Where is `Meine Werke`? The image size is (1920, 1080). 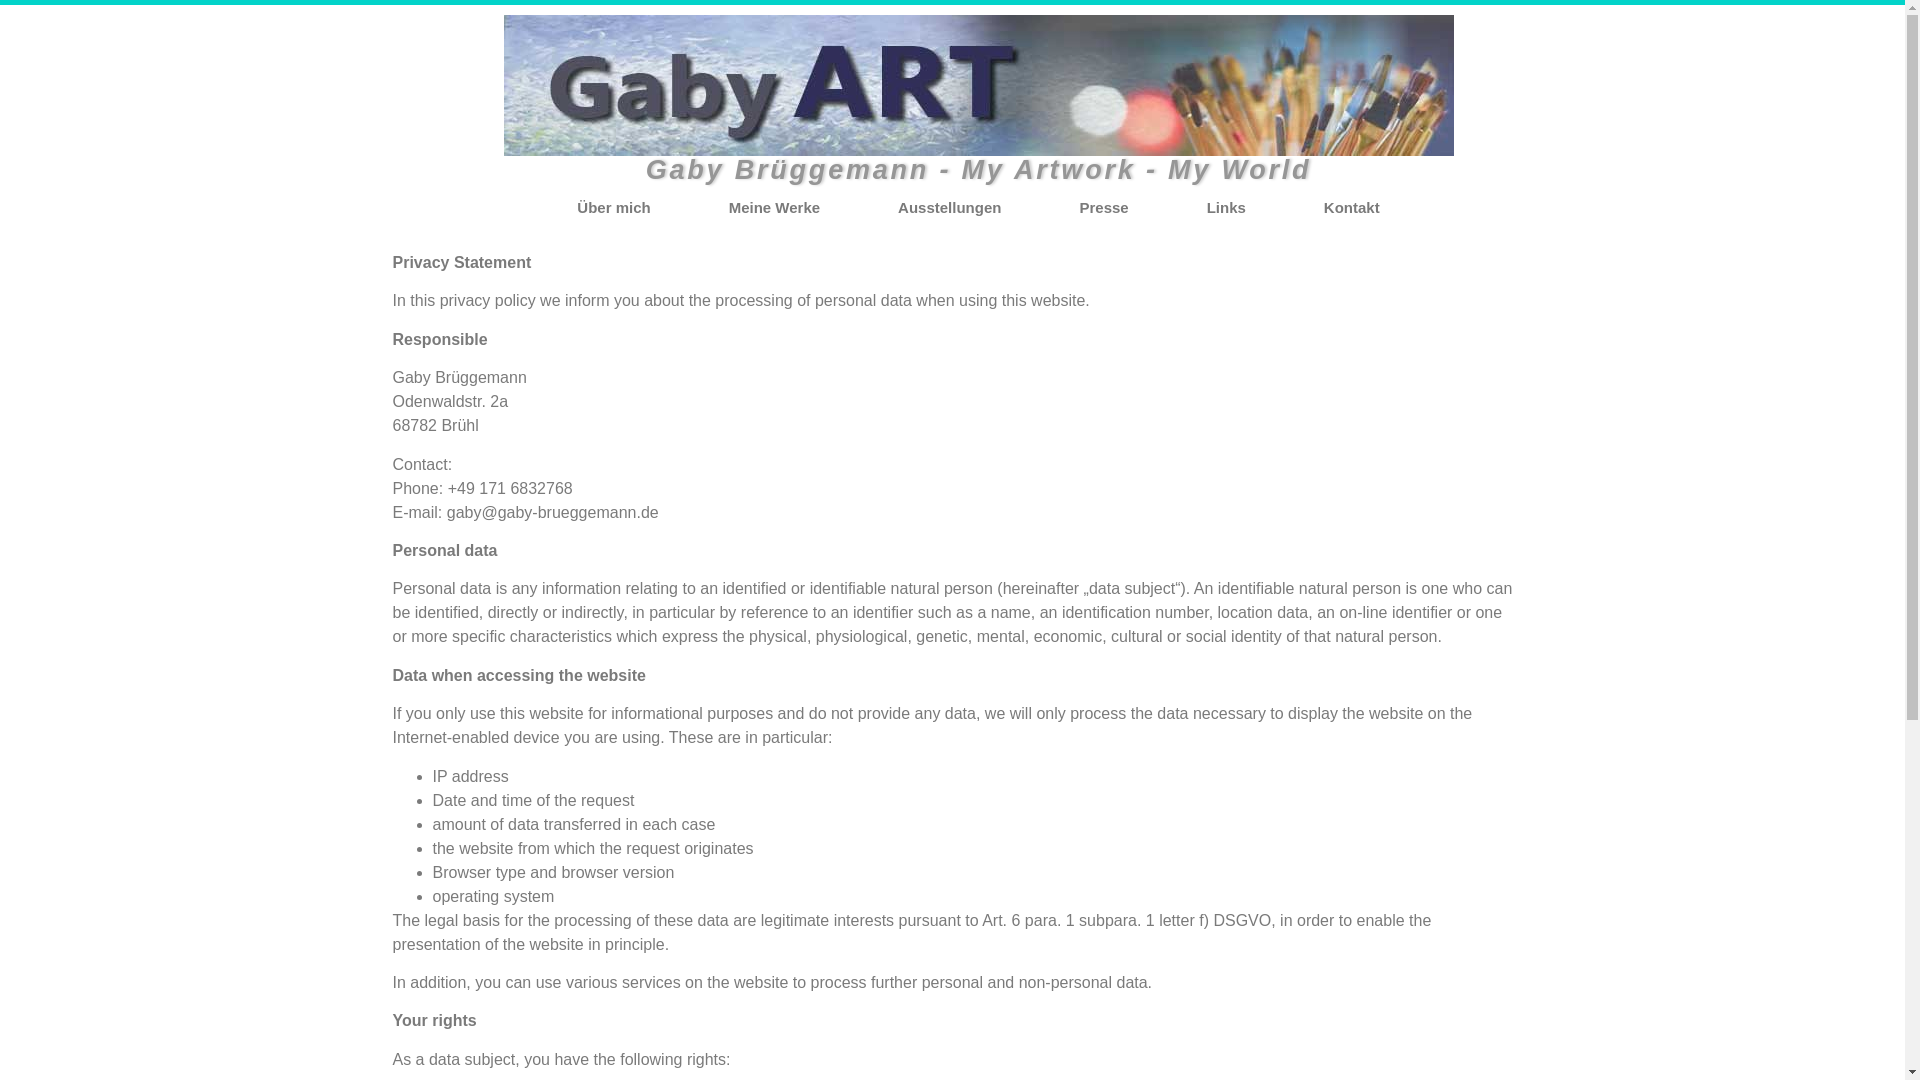 Meine Werke is located at coordinates (774, 208).